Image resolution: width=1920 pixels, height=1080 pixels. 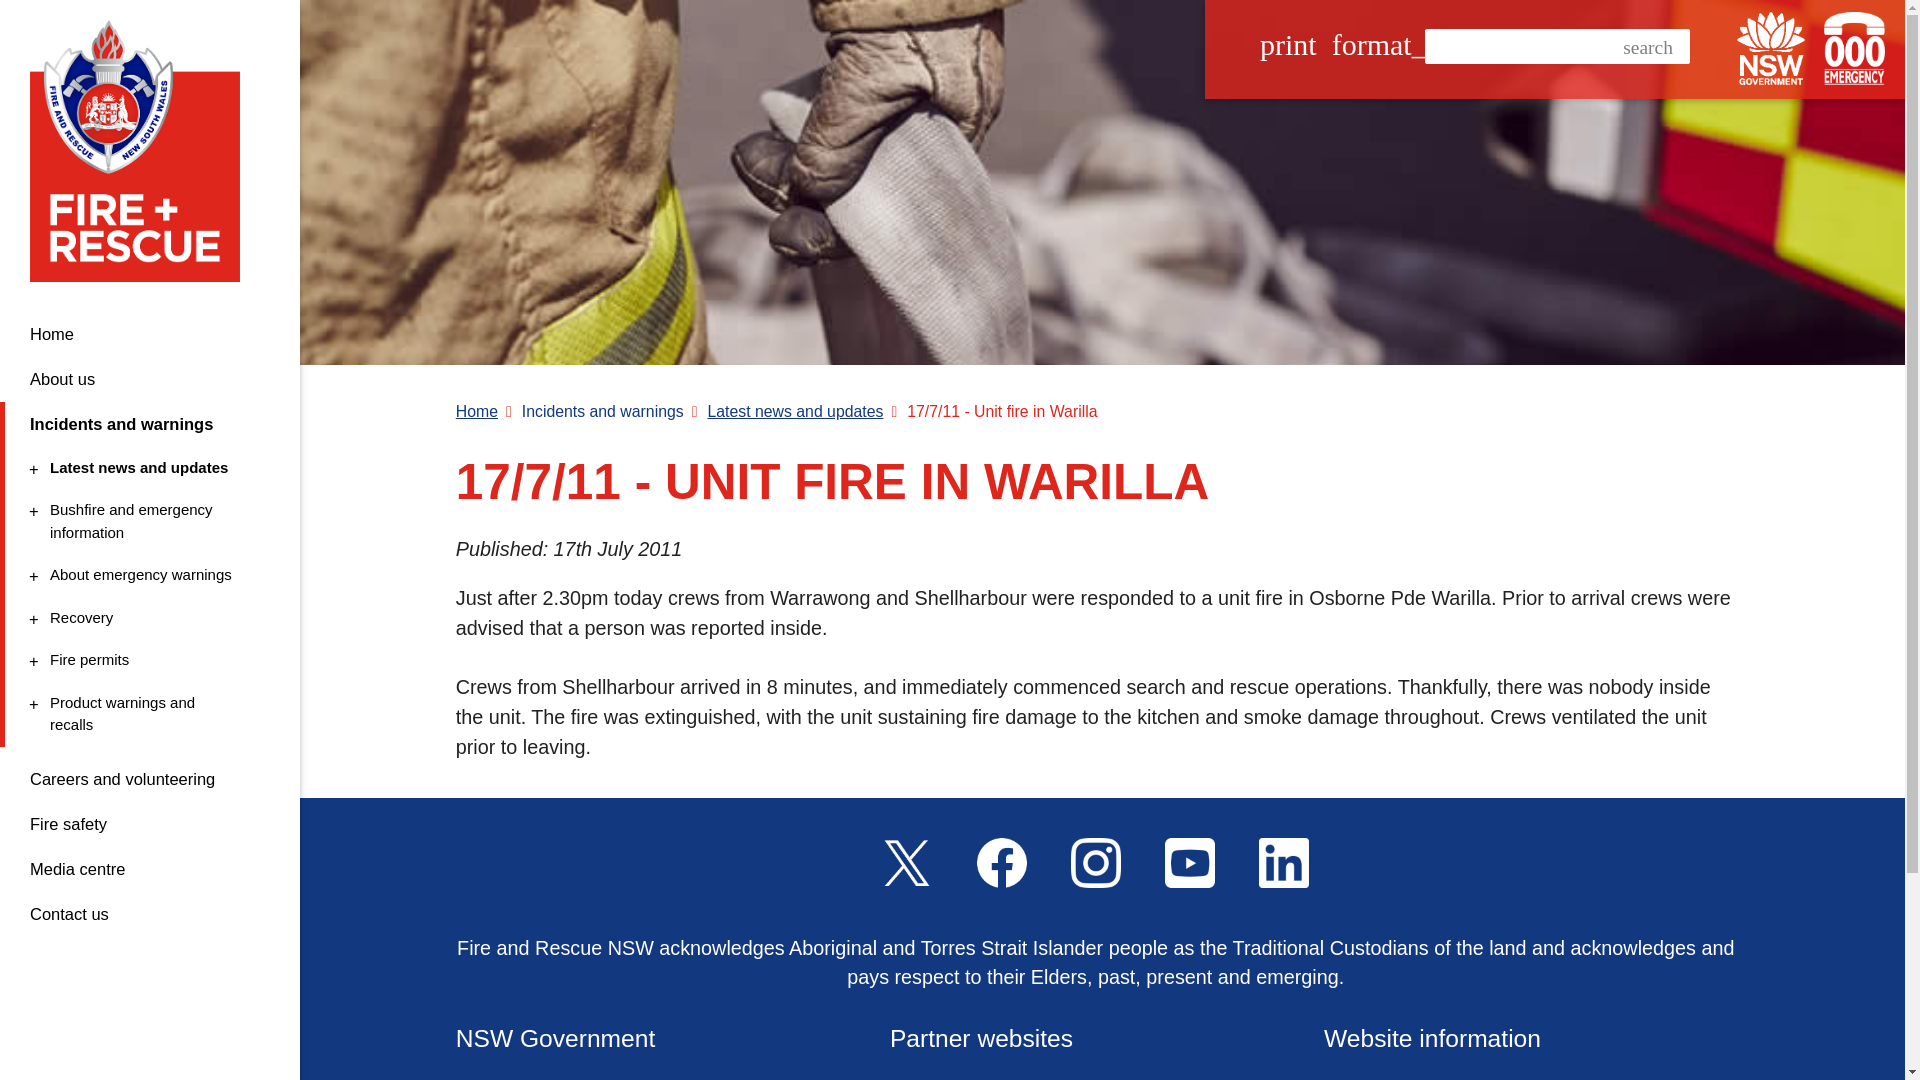 I want to click on NSW Government, so click(x=1770, y=48).